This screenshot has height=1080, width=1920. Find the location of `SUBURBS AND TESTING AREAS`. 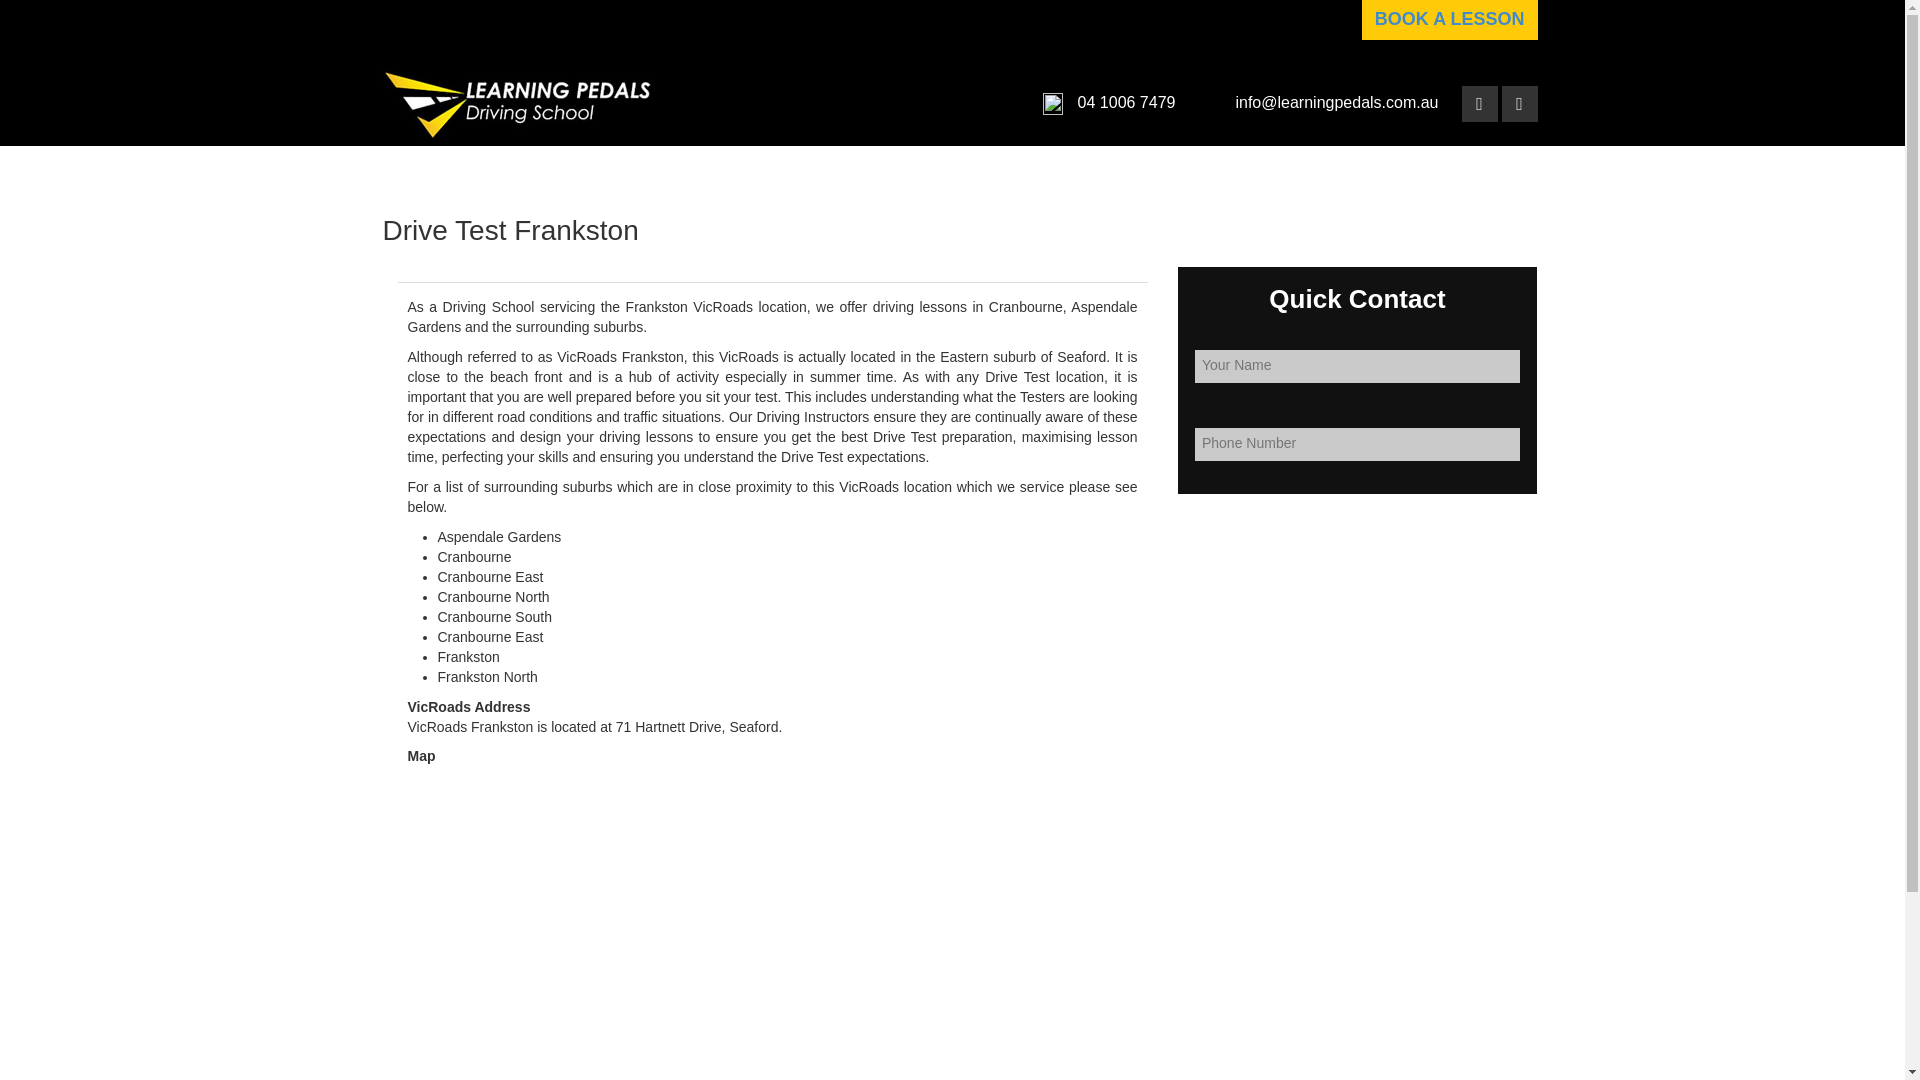

SUBURBS AND TESTING AREAS is located at coordinates (1045, 170).